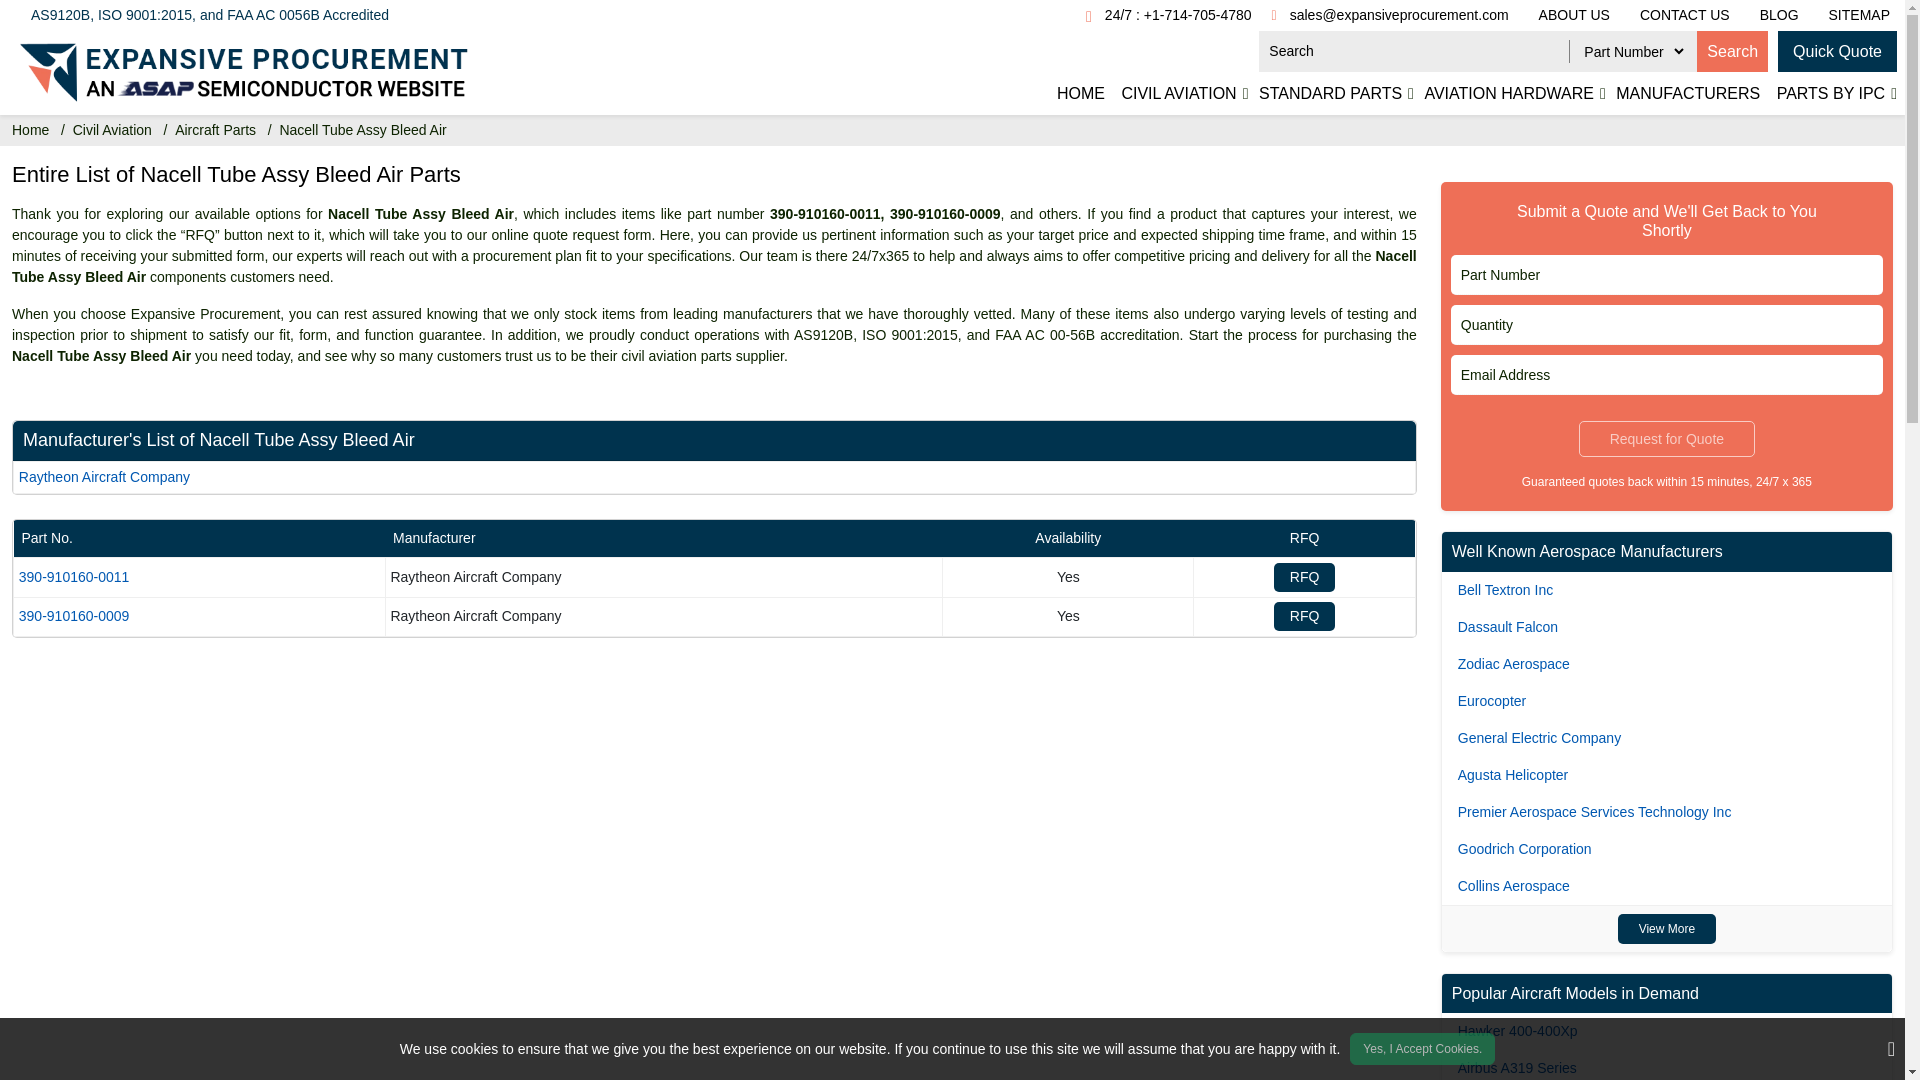 This screenshot has width=1920, height=1080. What do you see at coordinates (1732, 52) in the screenshot?
I see `Search` at bounding box center [1732, 52].